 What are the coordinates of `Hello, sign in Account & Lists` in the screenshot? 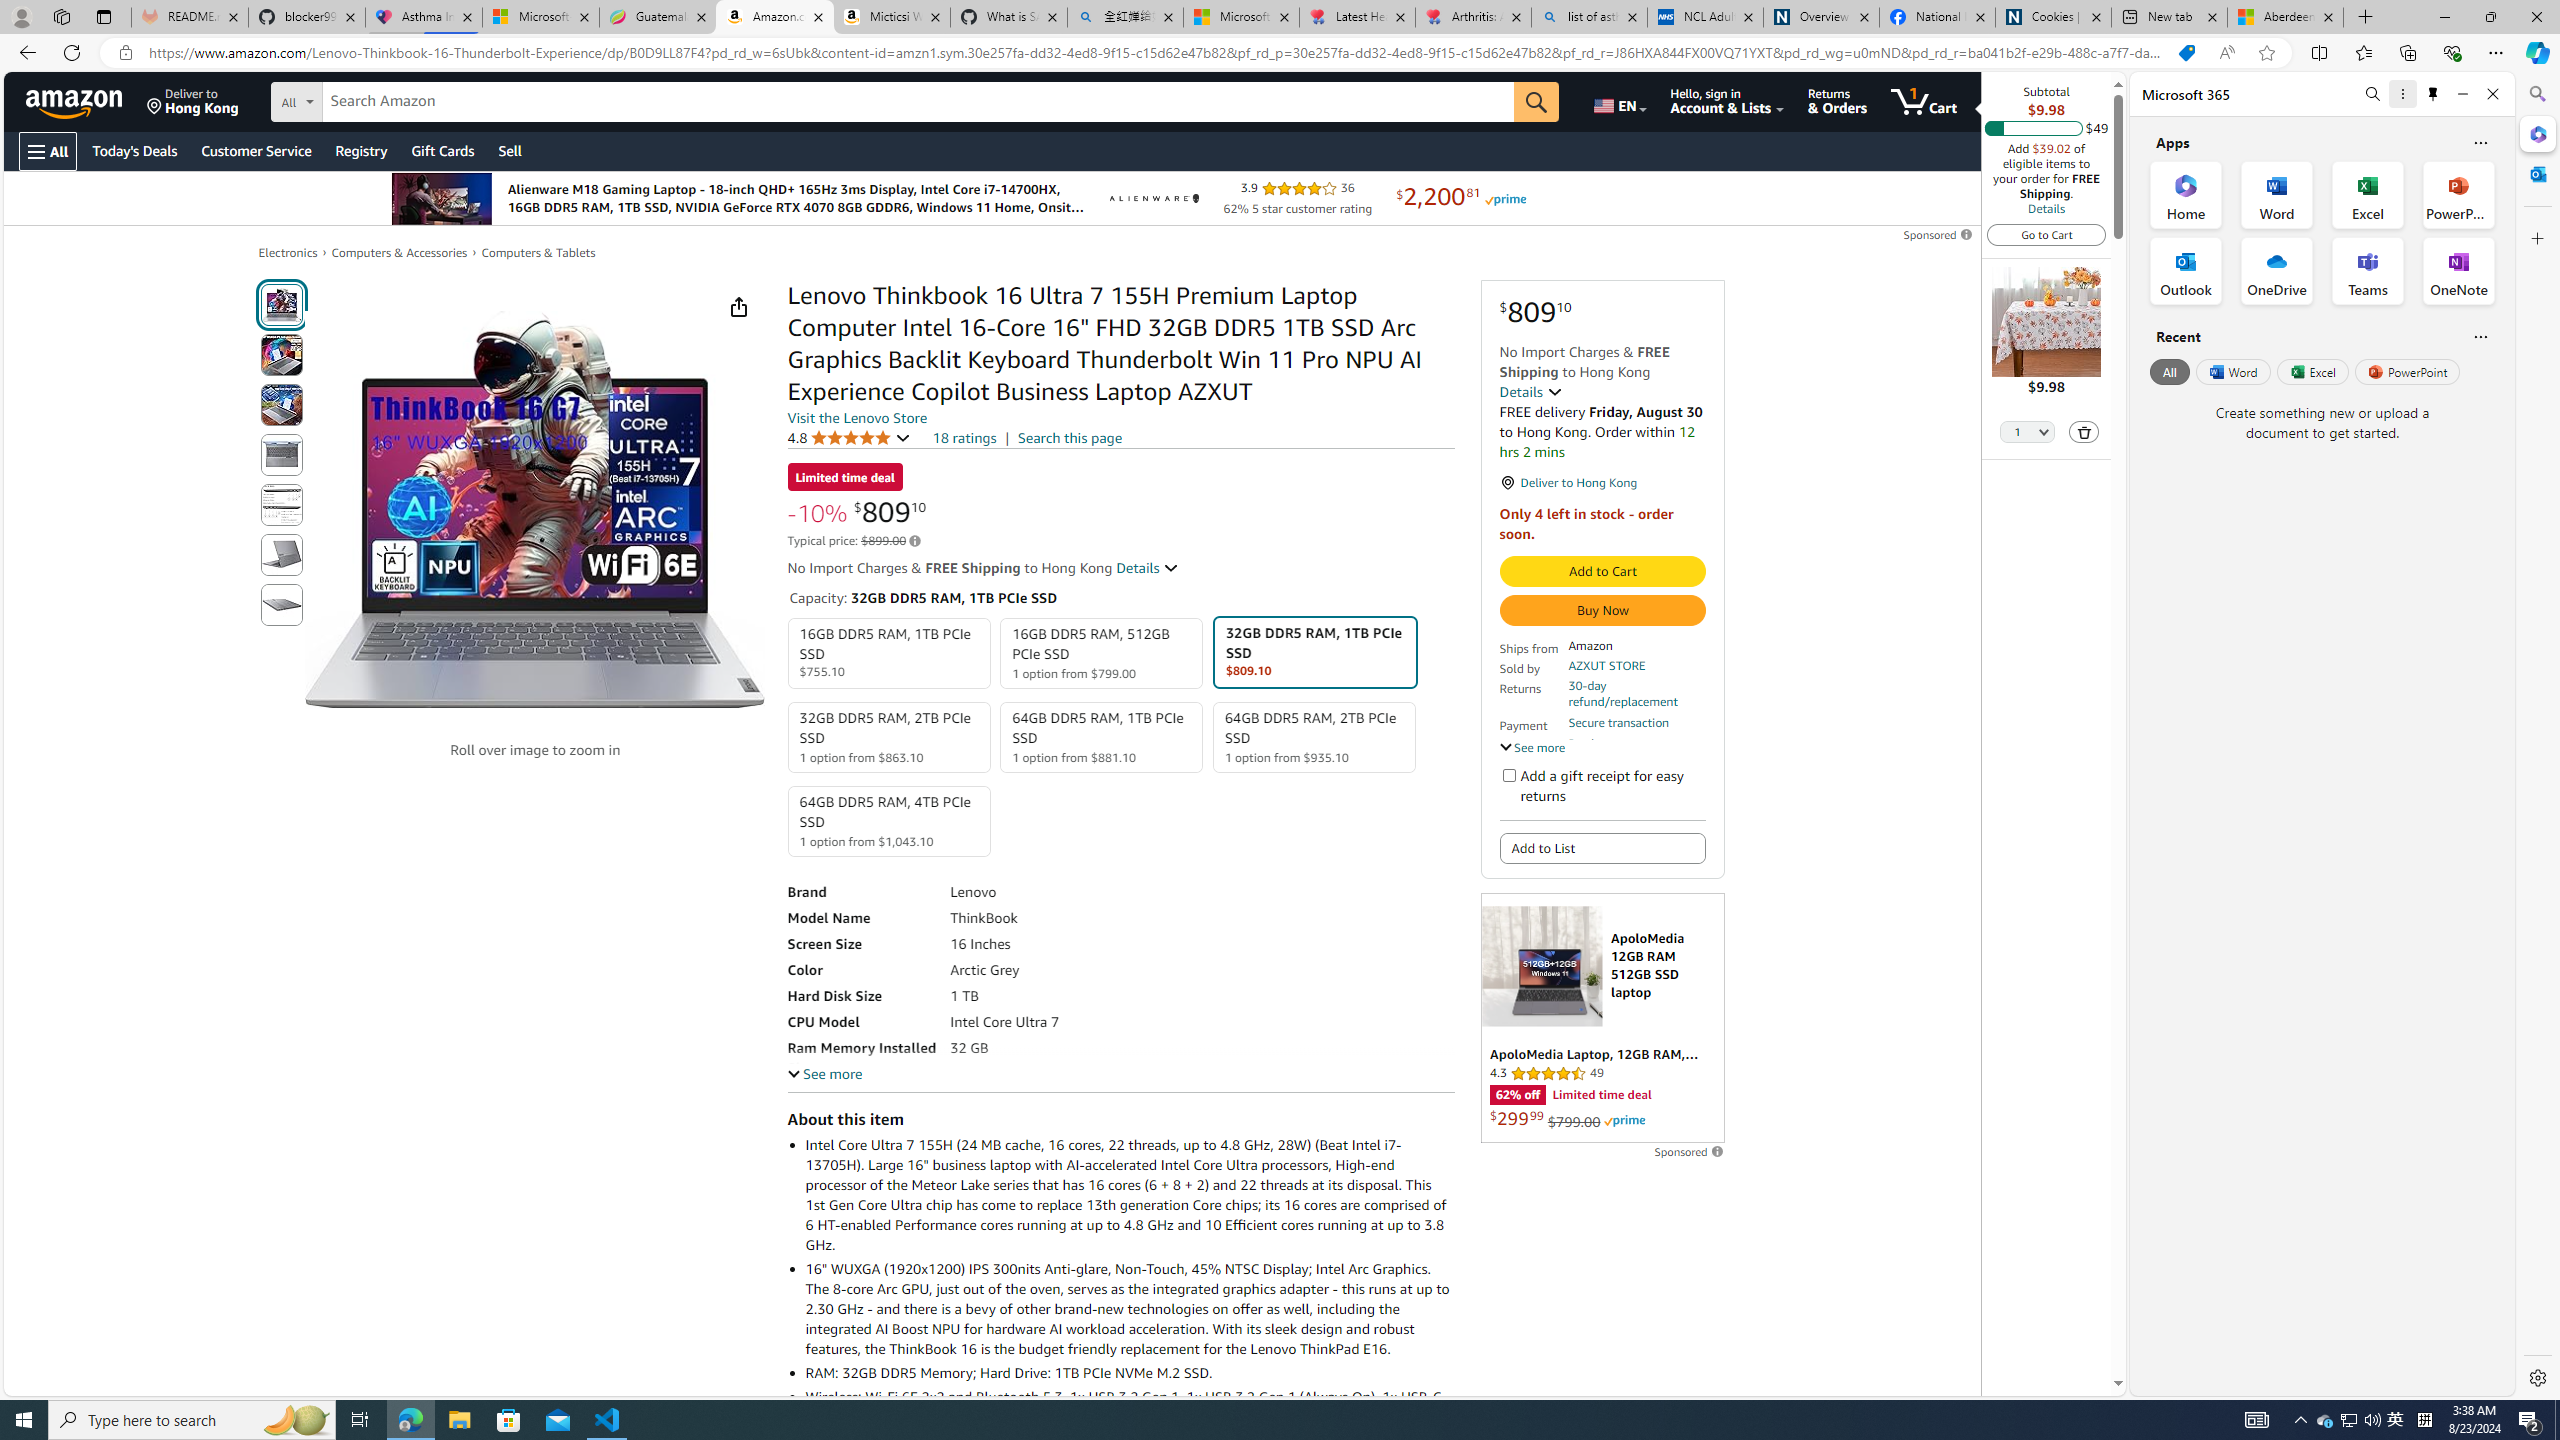 It's located at (1728, 101).